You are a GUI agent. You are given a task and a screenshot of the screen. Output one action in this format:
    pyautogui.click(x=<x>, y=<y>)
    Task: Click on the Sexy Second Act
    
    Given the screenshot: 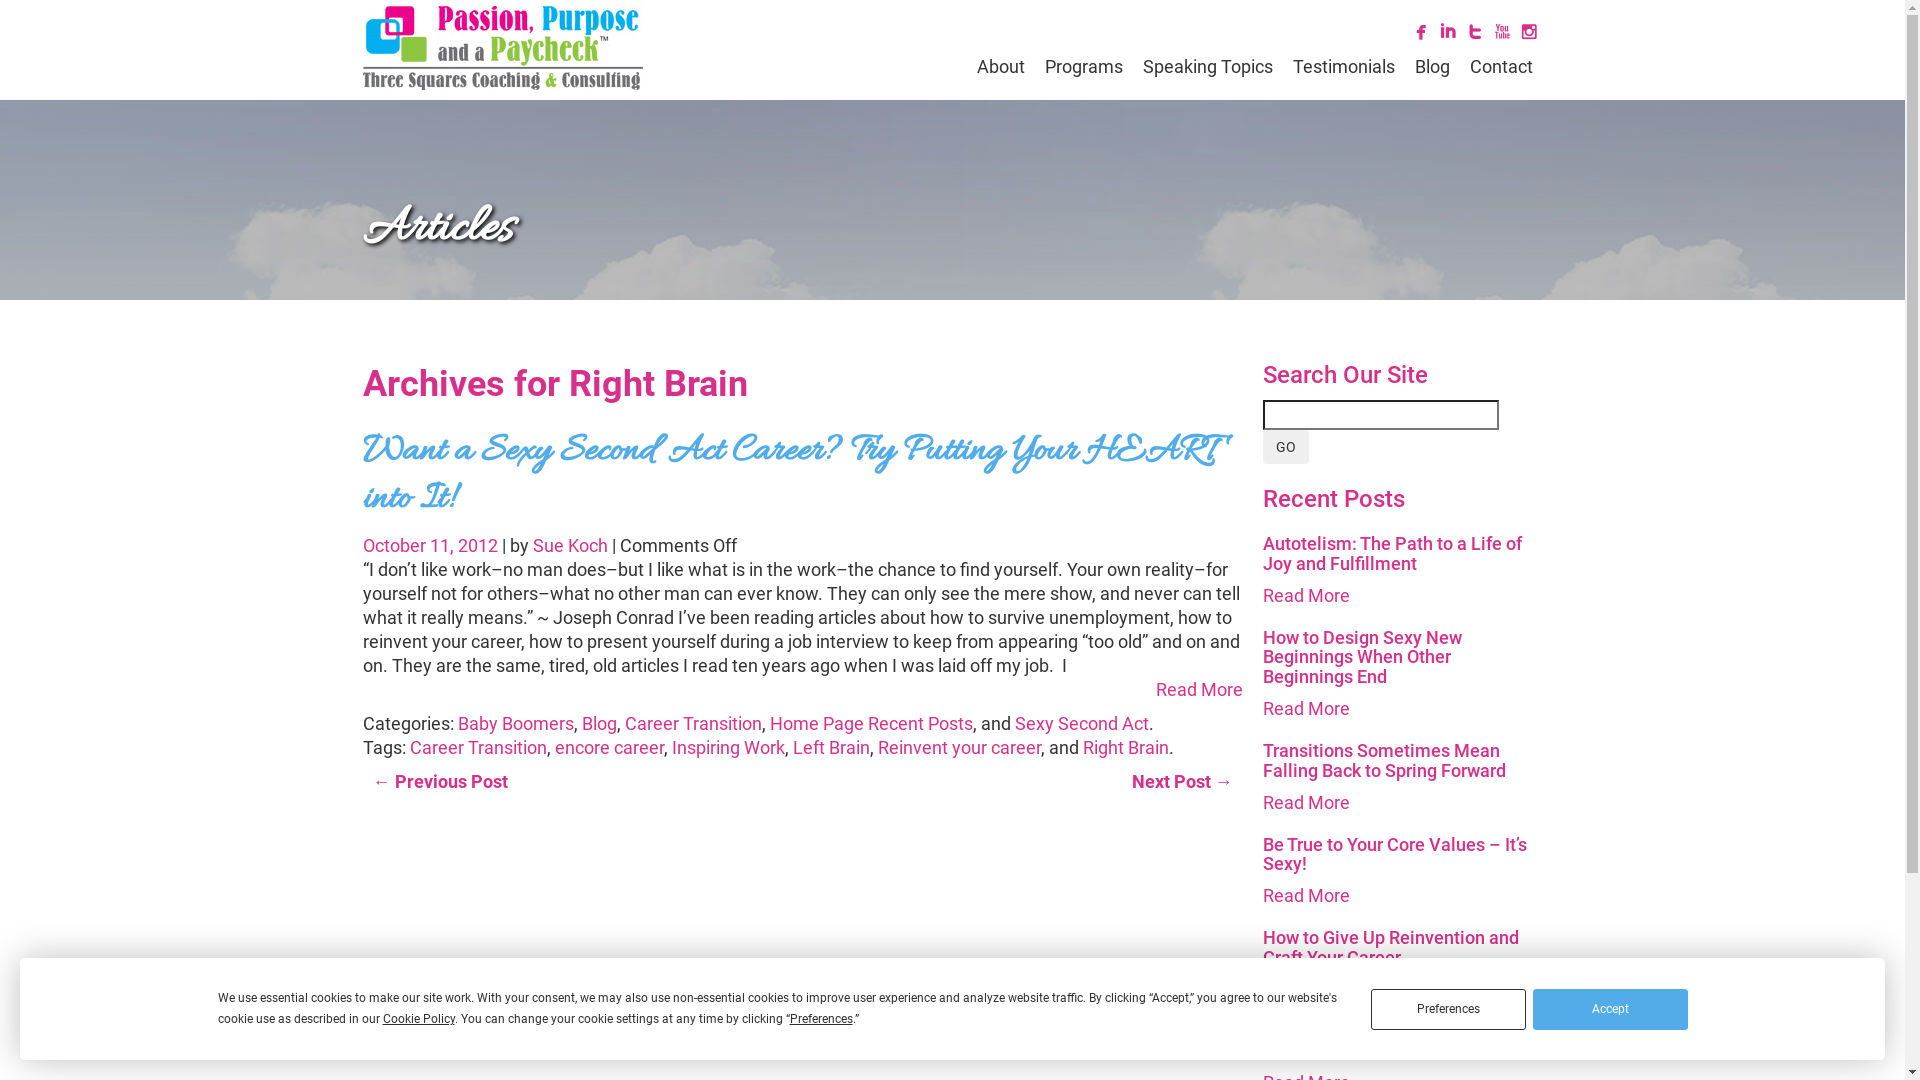 What is the action you would take?
    pyautogui.click(x=1080, y=724)
    